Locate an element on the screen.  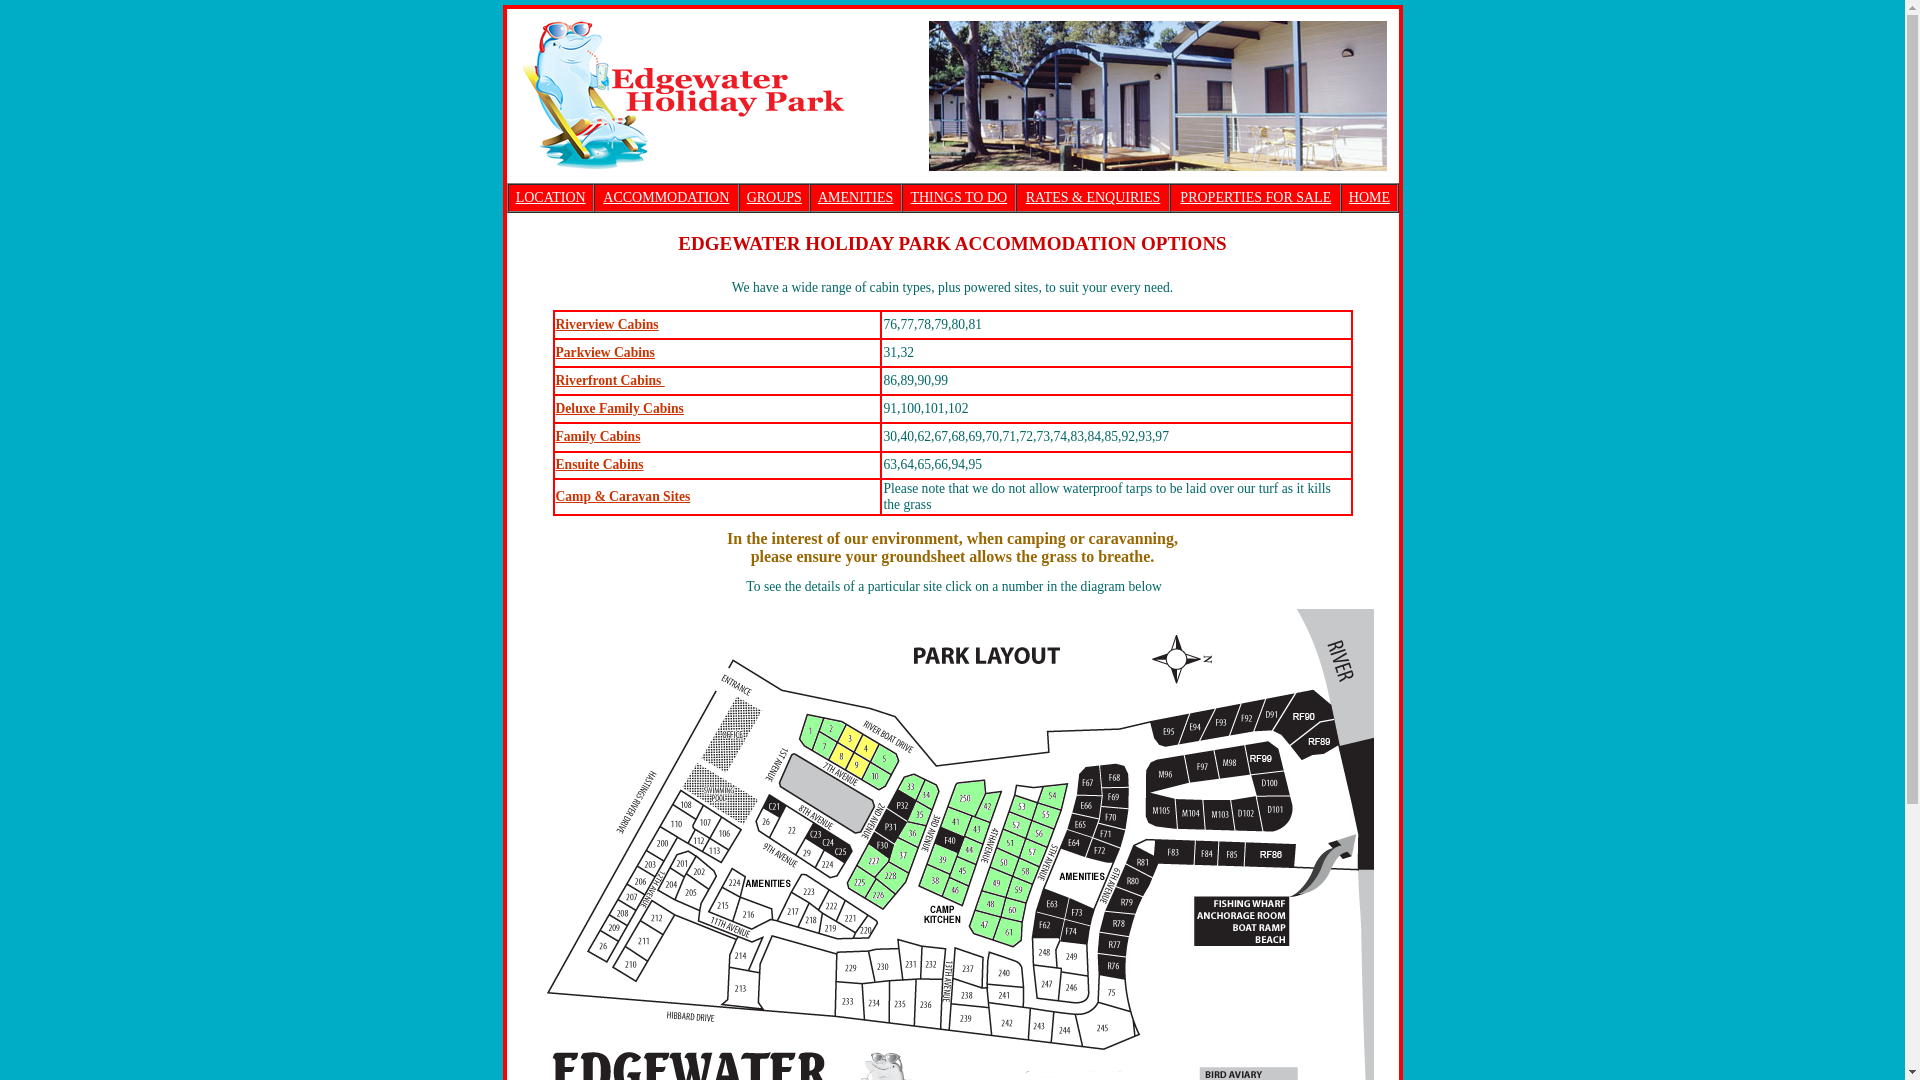
PROPERTIES FOR SALE is located at coordinates (1256, 198).